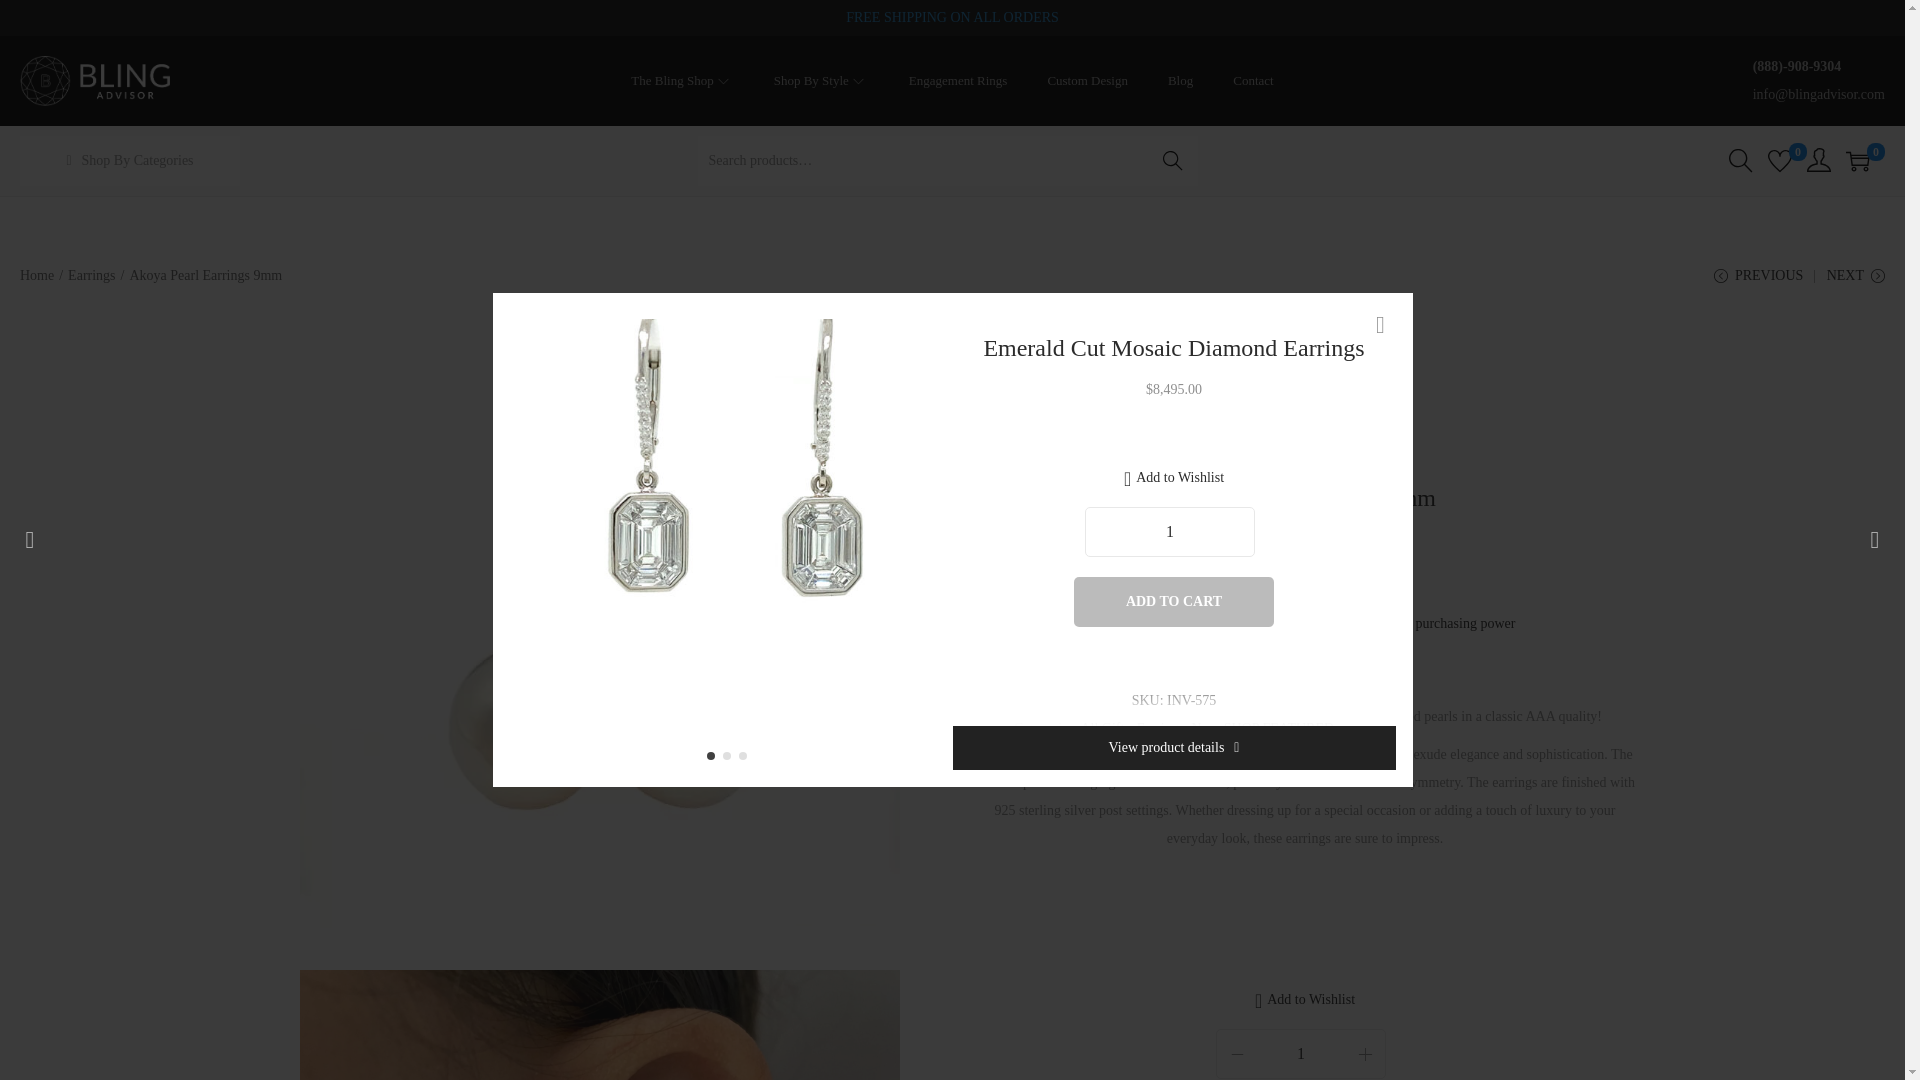  Describe the element at coordinates (1300, 1054) in the screenshot. I see `1` at that location.